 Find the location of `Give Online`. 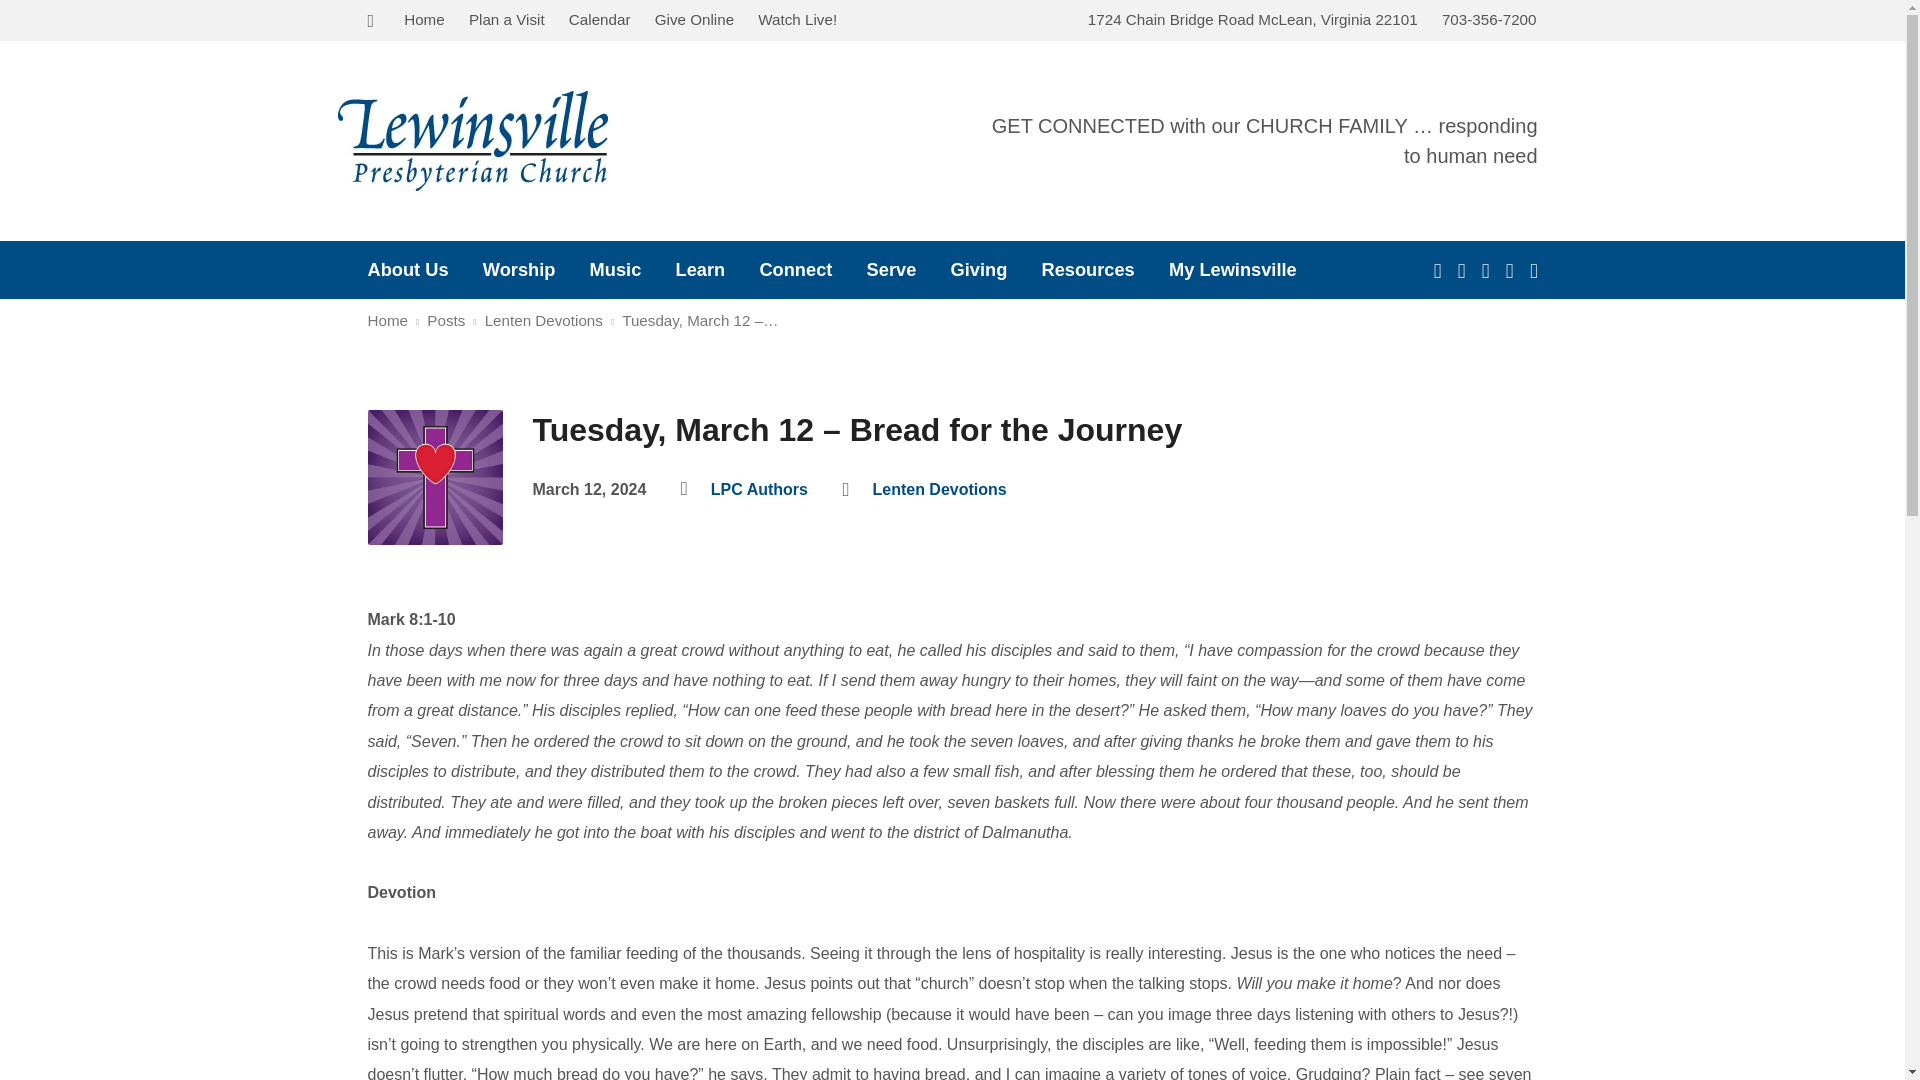

Give Online is located at coordinates (694, 19).